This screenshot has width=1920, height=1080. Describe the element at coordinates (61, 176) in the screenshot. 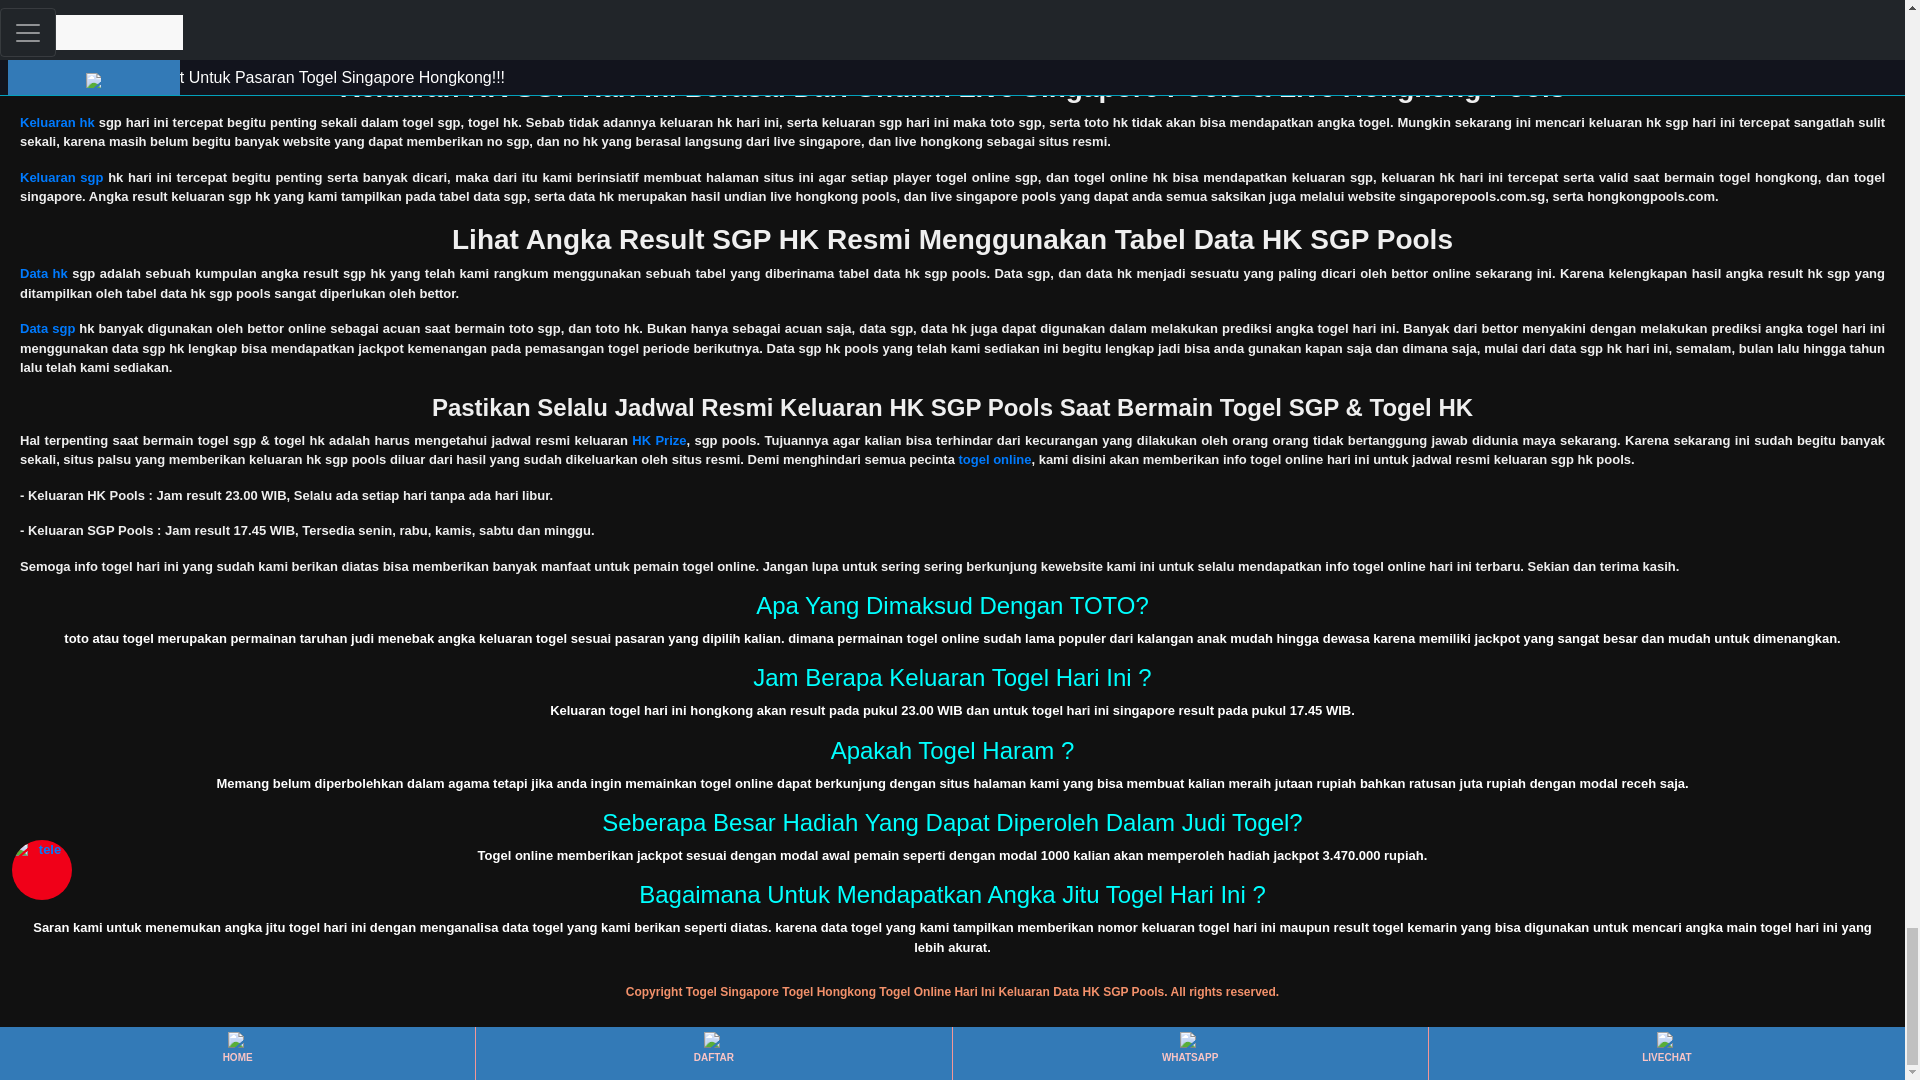

I see `Keluaran sgp` at that location.